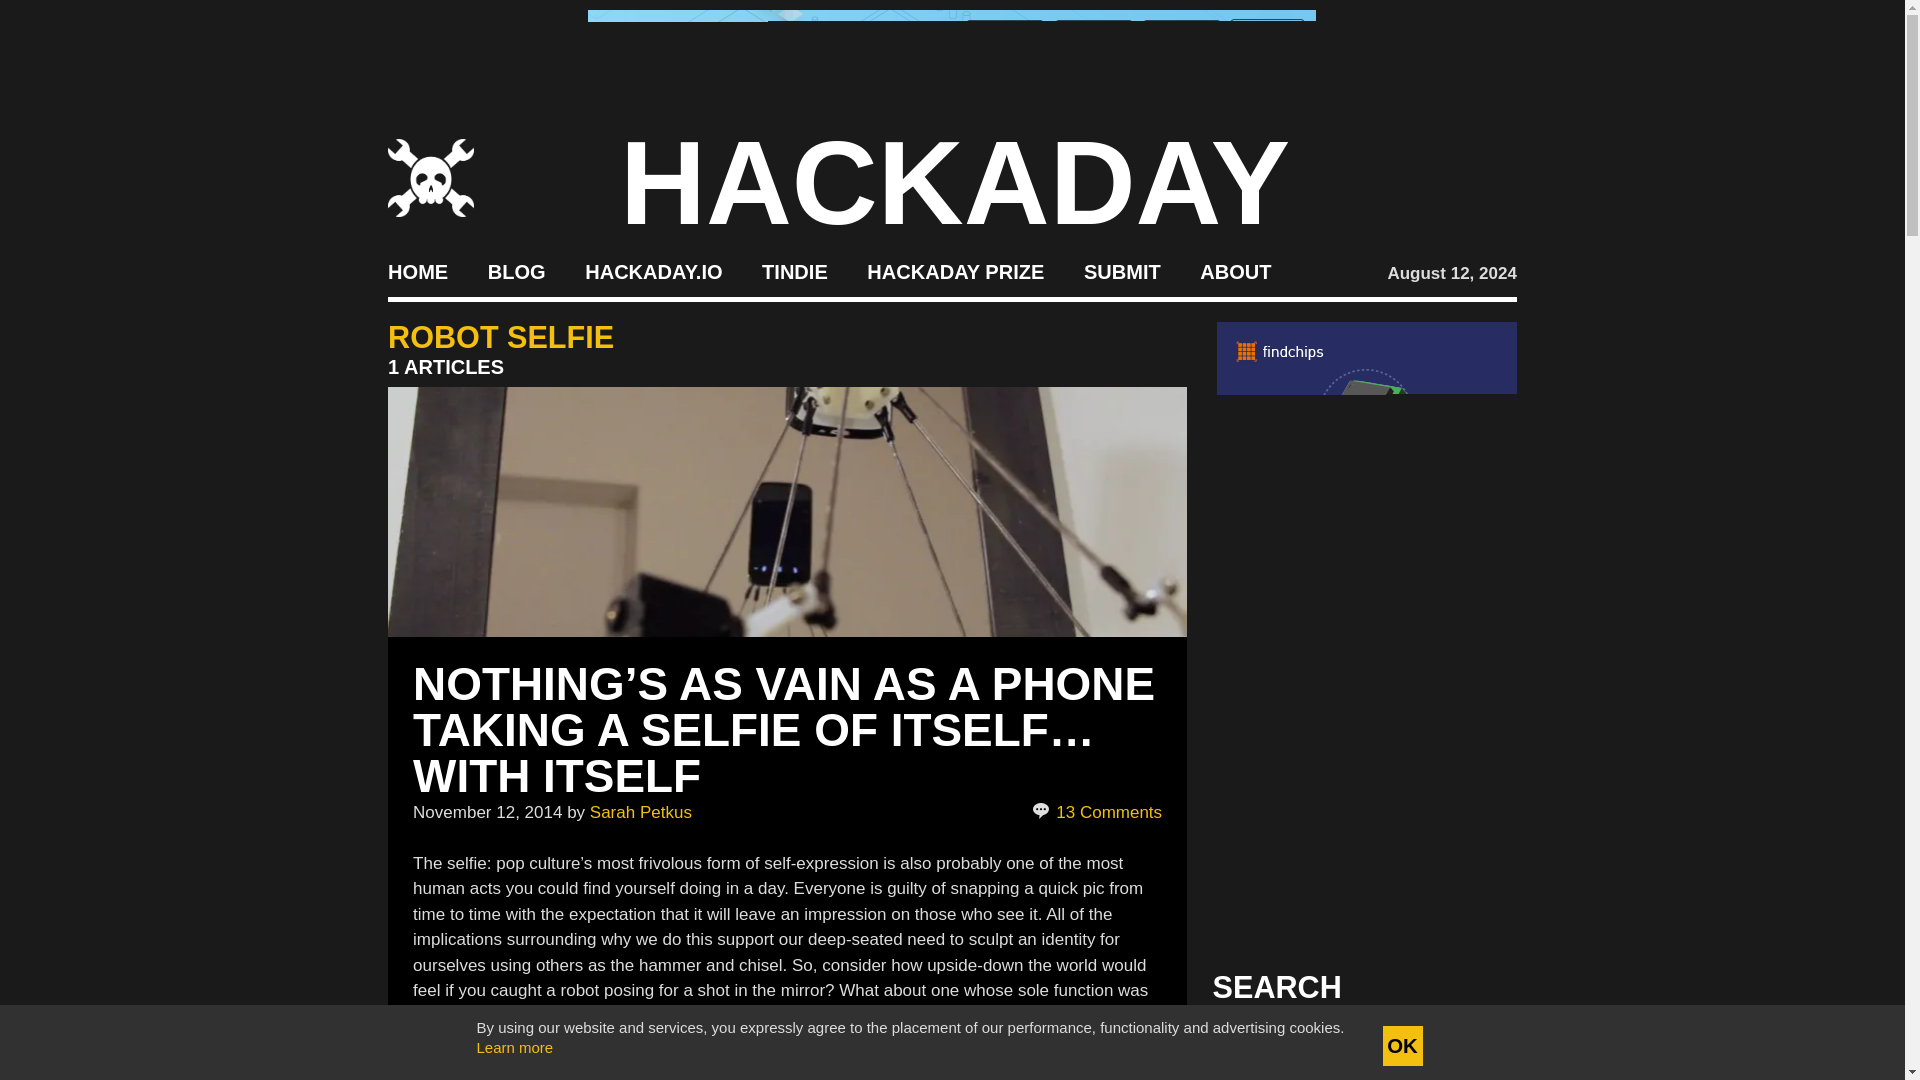 The image size is (1920, 1080). I want to click on November 12, 2014 - 10:01 am, so click(487, 812).